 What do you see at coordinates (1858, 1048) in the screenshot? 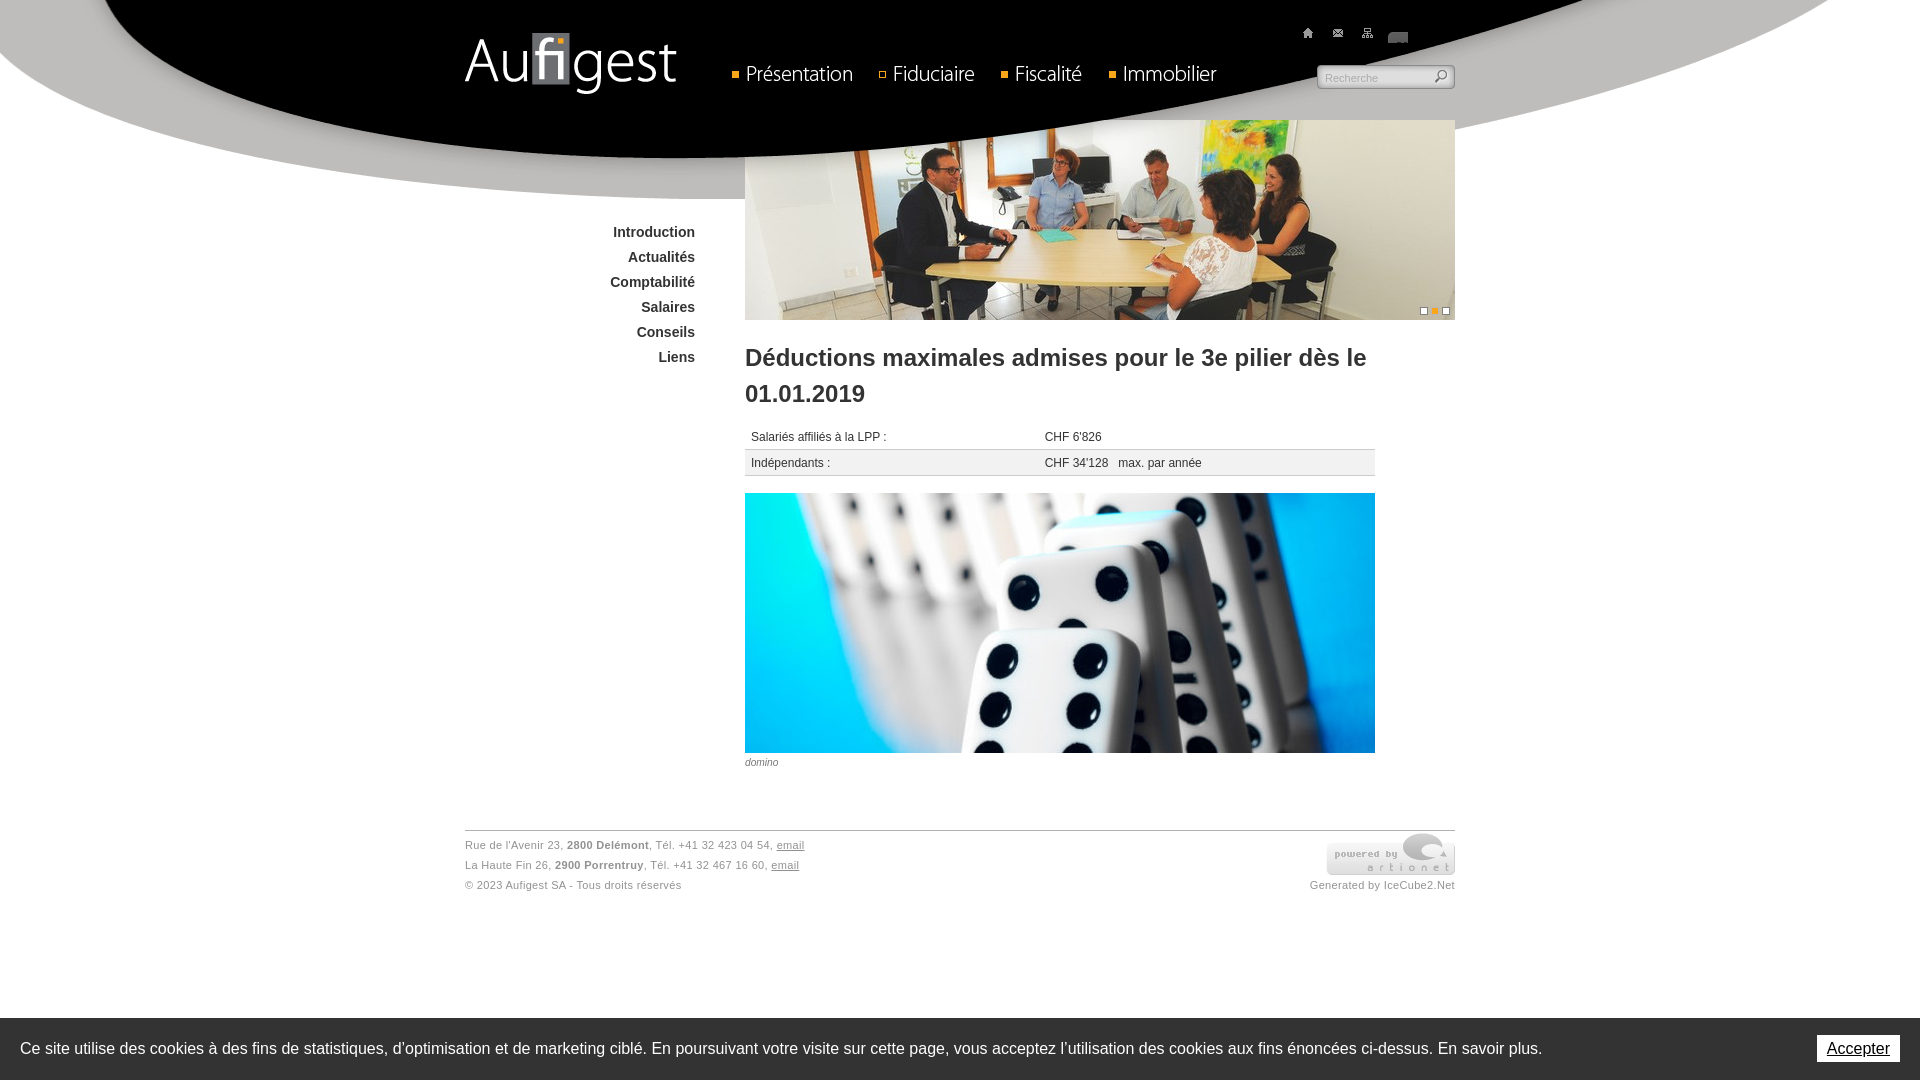
I see `Accepter` at bounding box center [1858, 1048].